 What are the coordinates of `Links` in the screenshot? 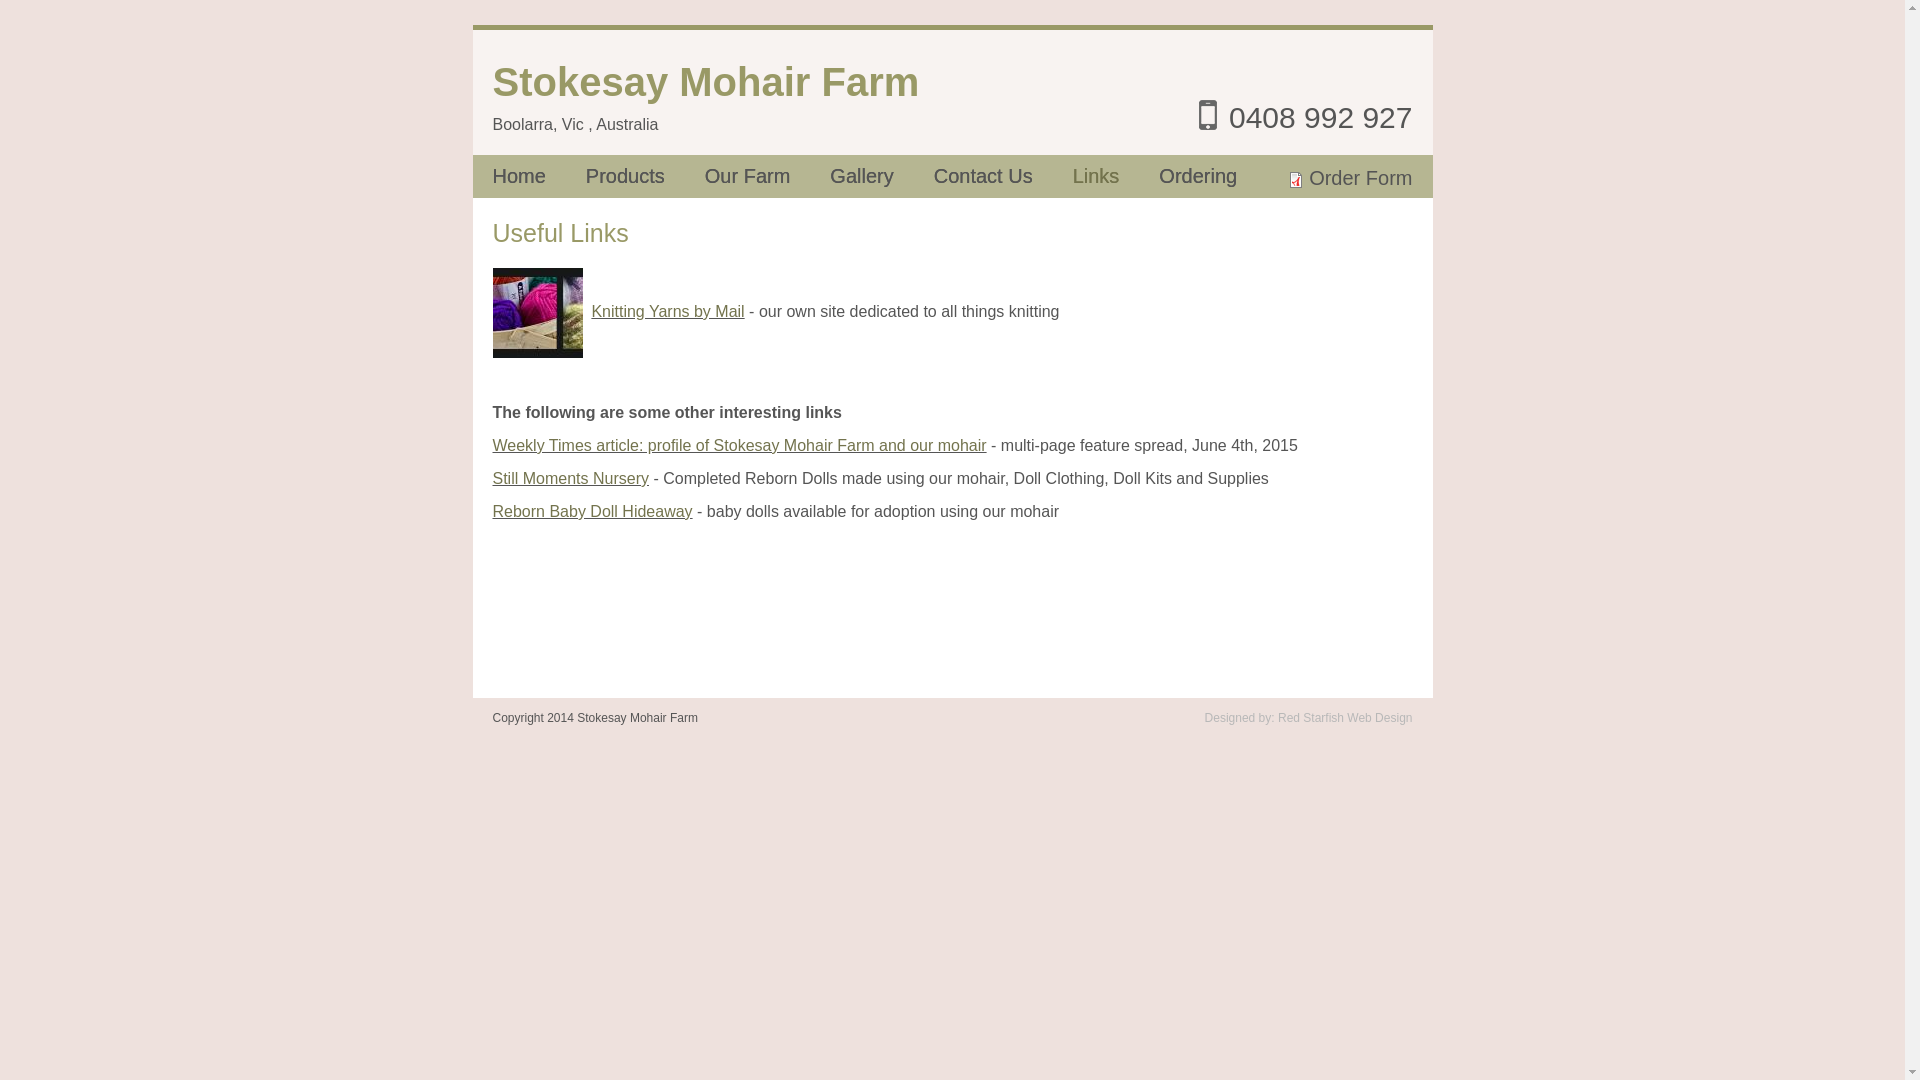 It's located at (1116, 176).